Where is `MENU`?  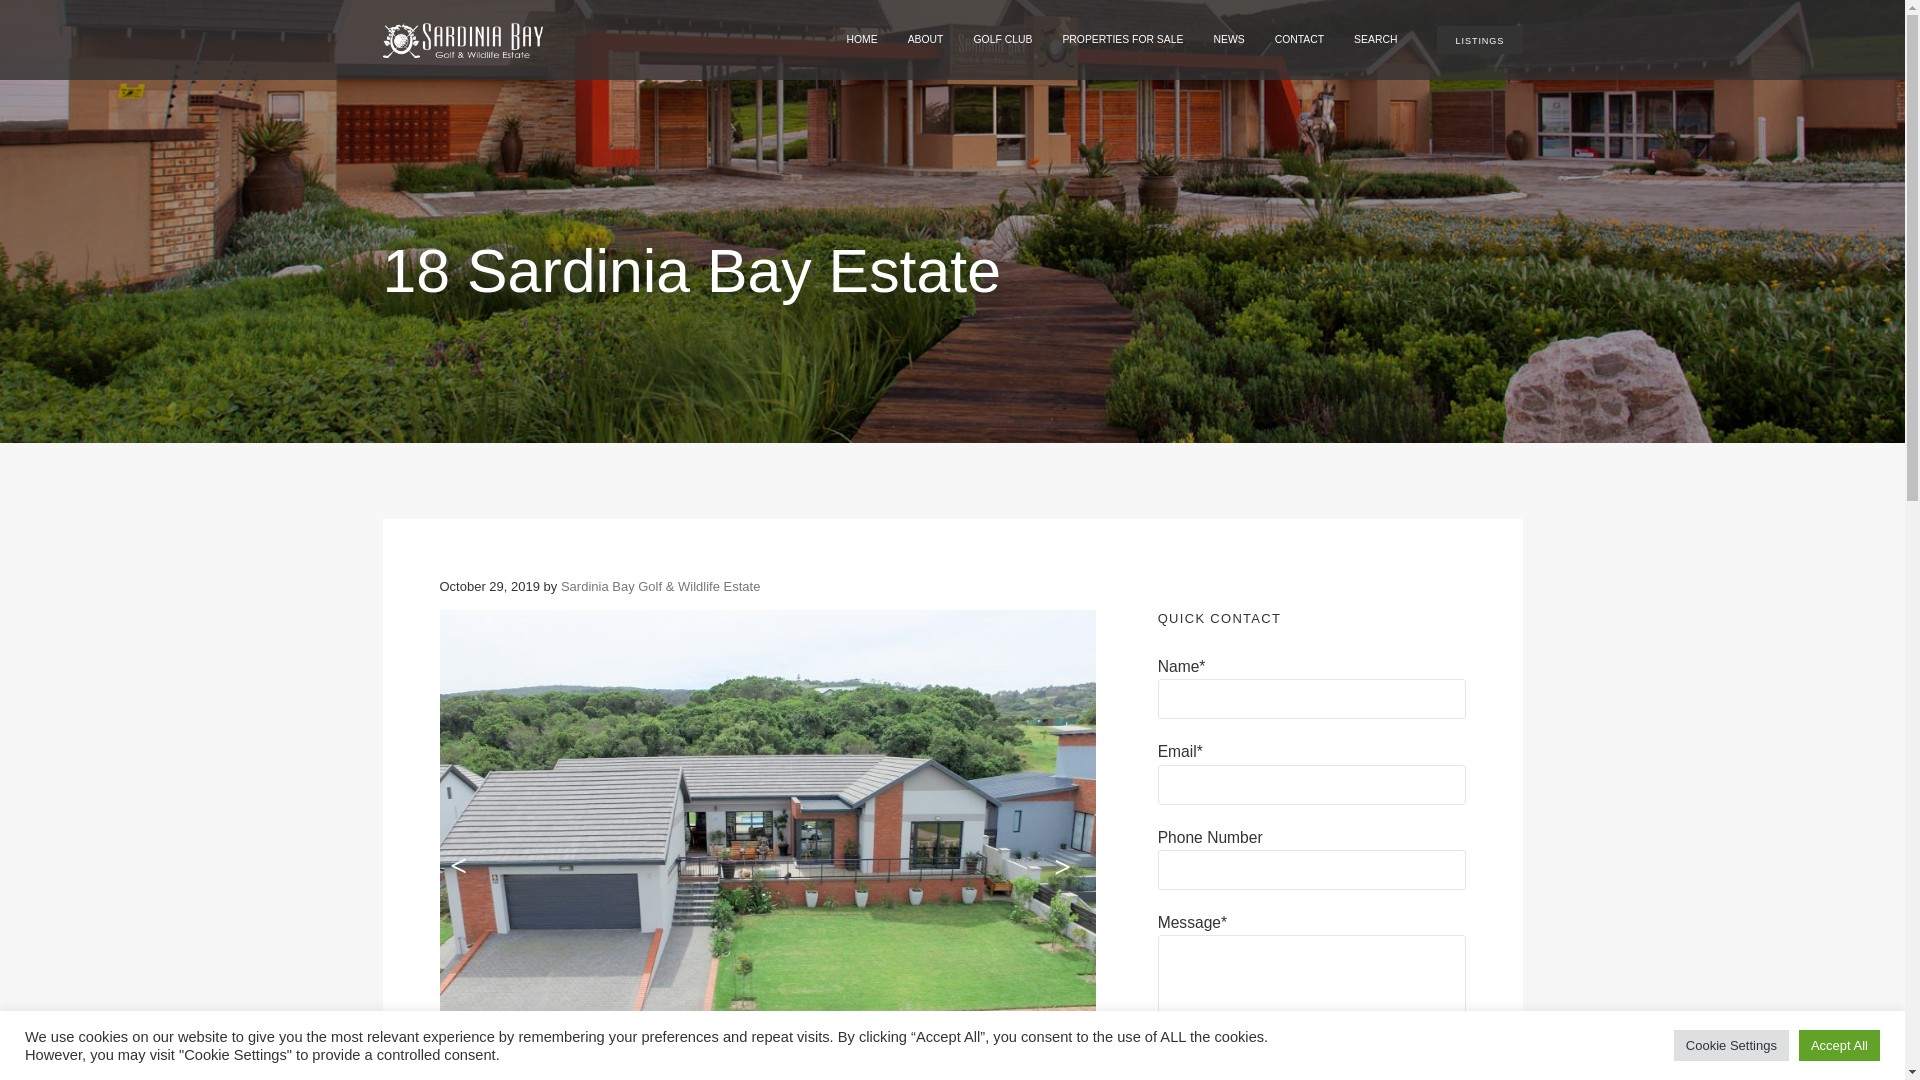
MENU is located at coordinates (1158, 18).